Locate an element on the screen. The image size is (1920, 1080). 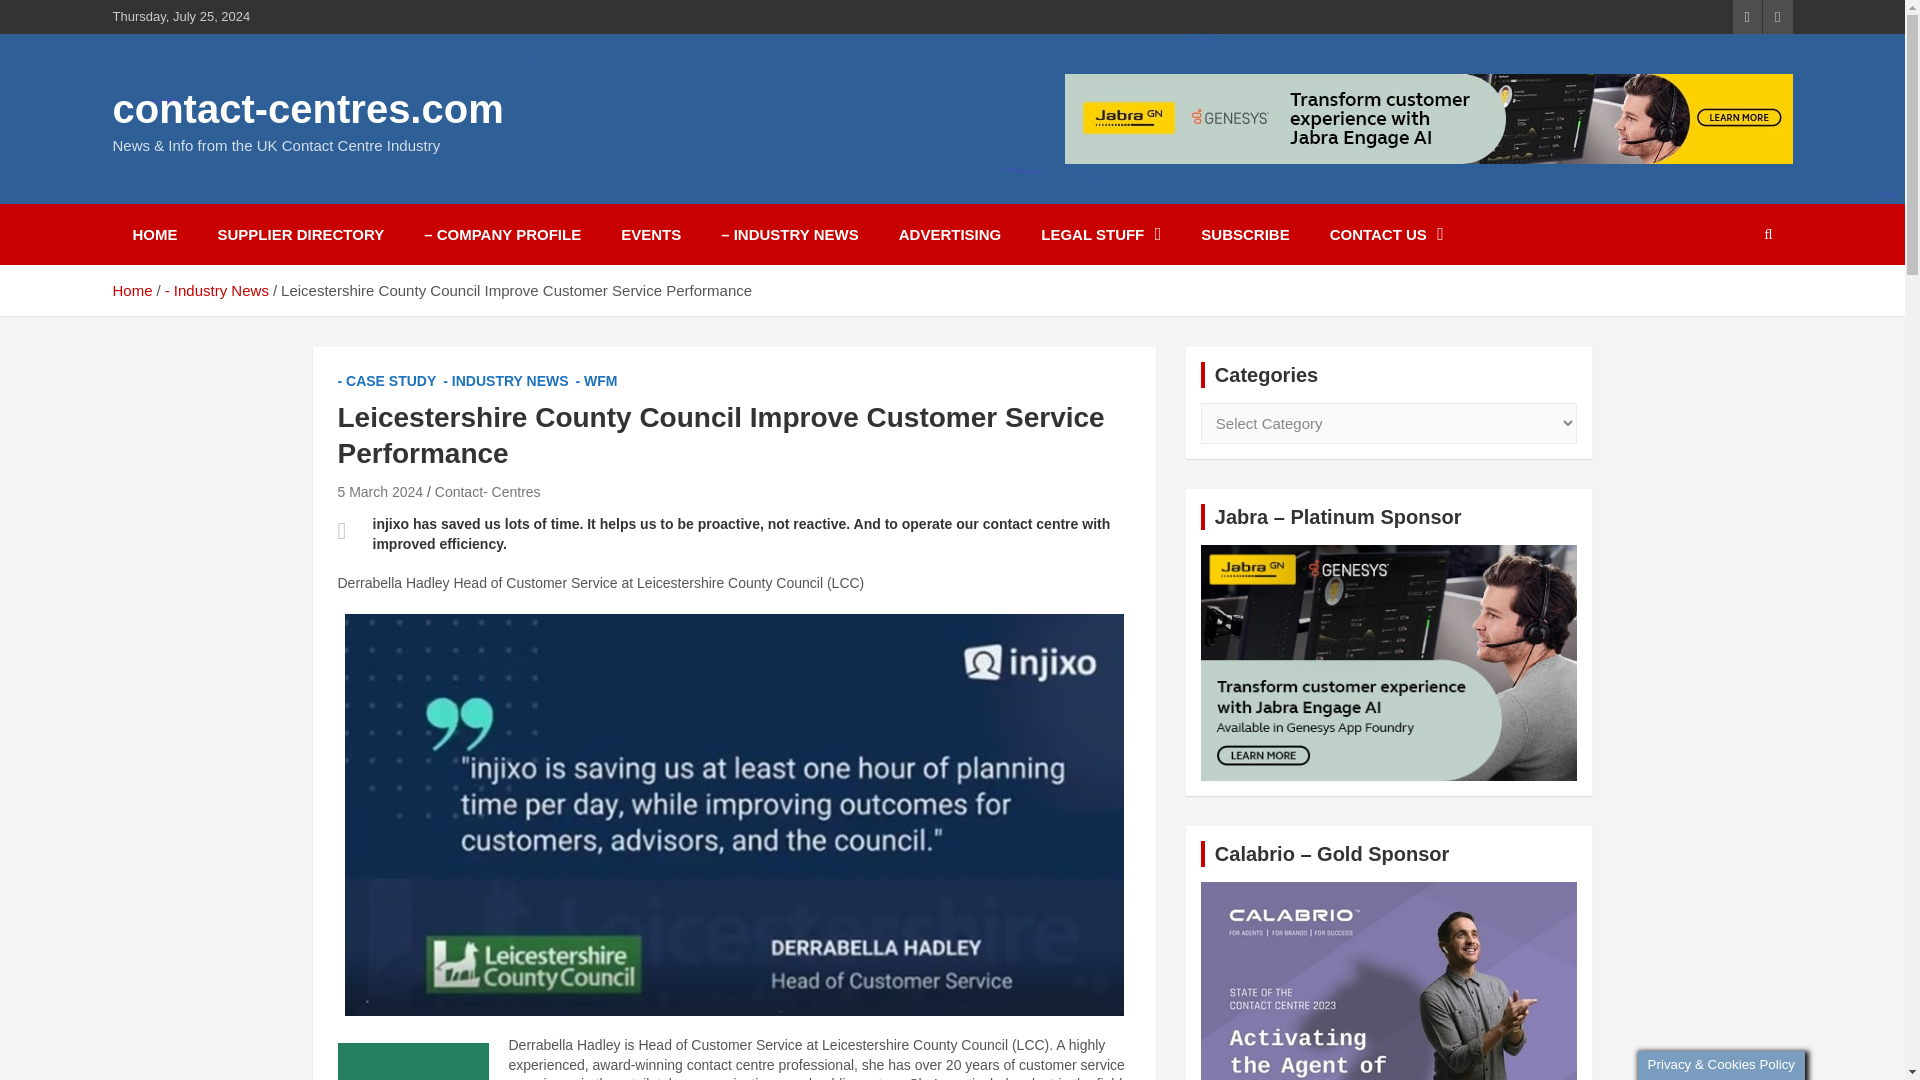
- Industry News is located at coordinates (216, 290).